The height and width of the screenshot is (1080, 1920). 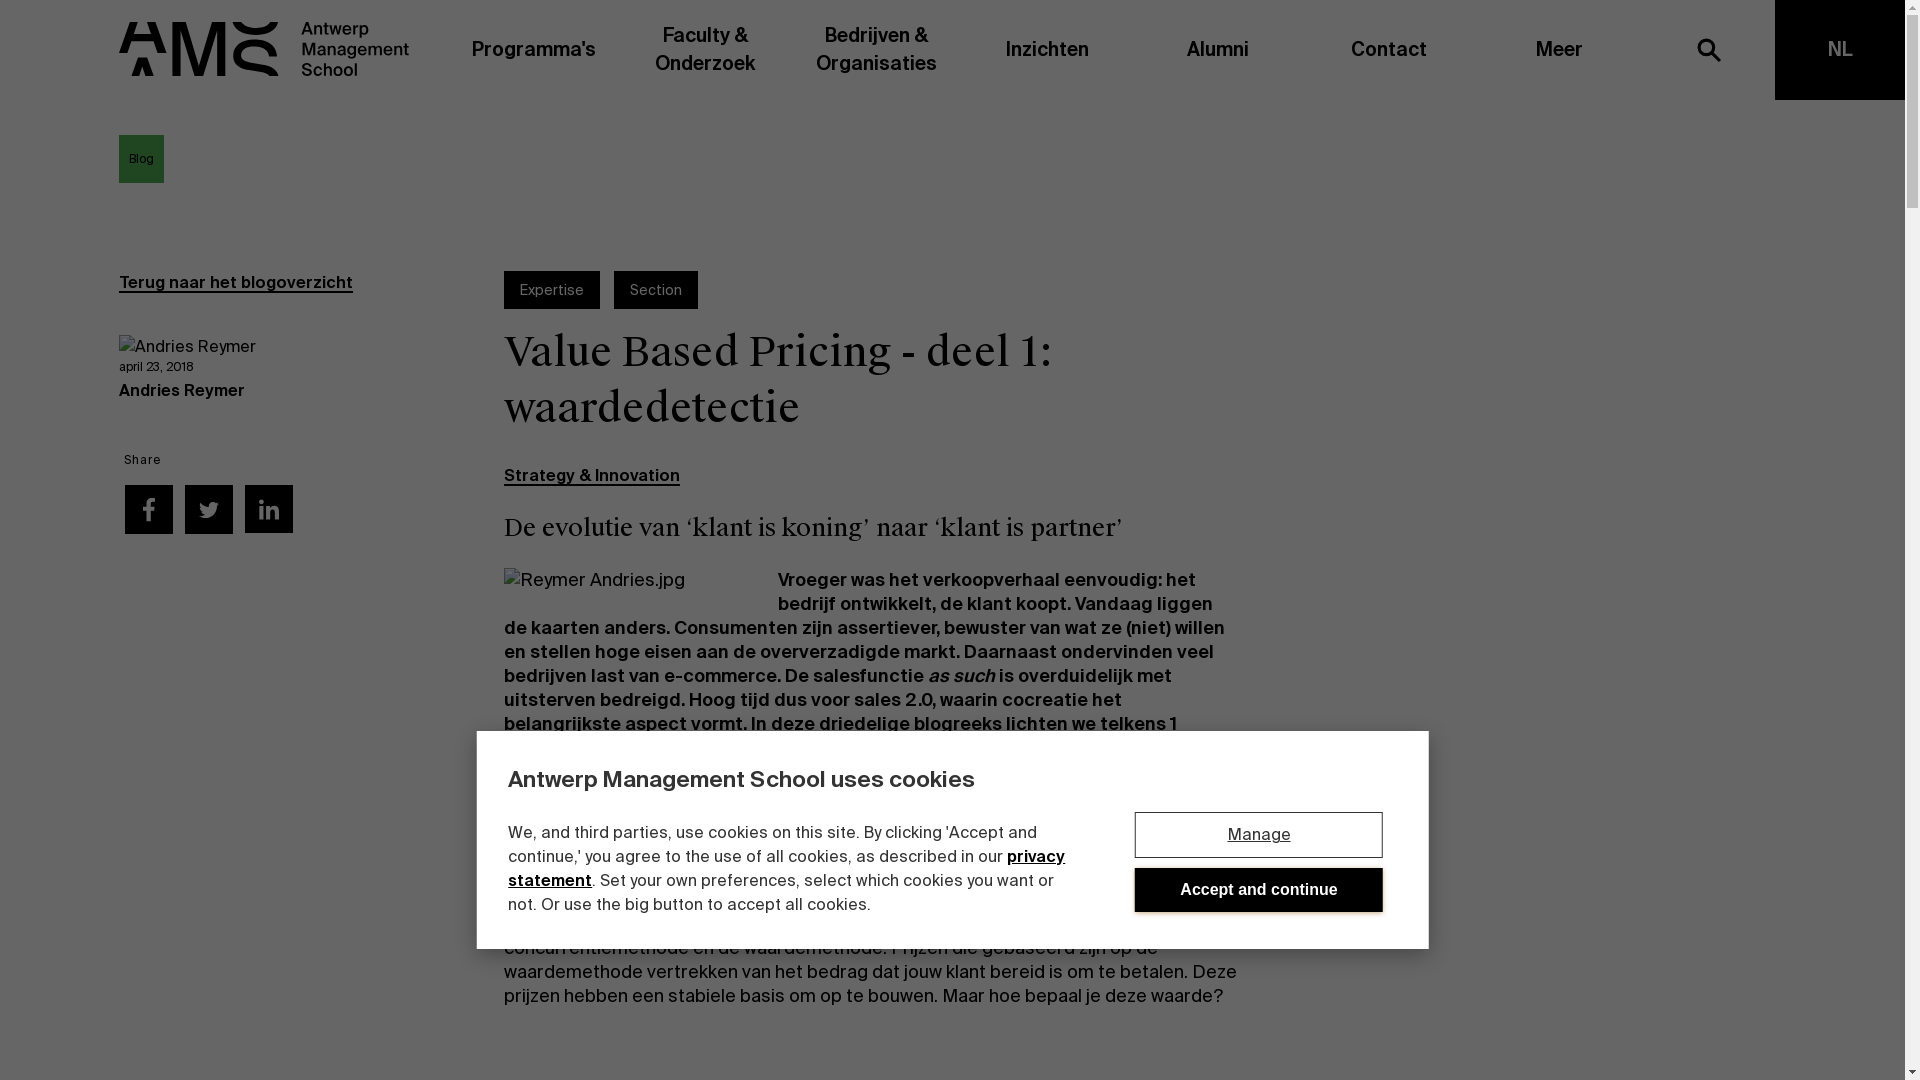 I want to click on privacy statement, so click(x=786, y=868).